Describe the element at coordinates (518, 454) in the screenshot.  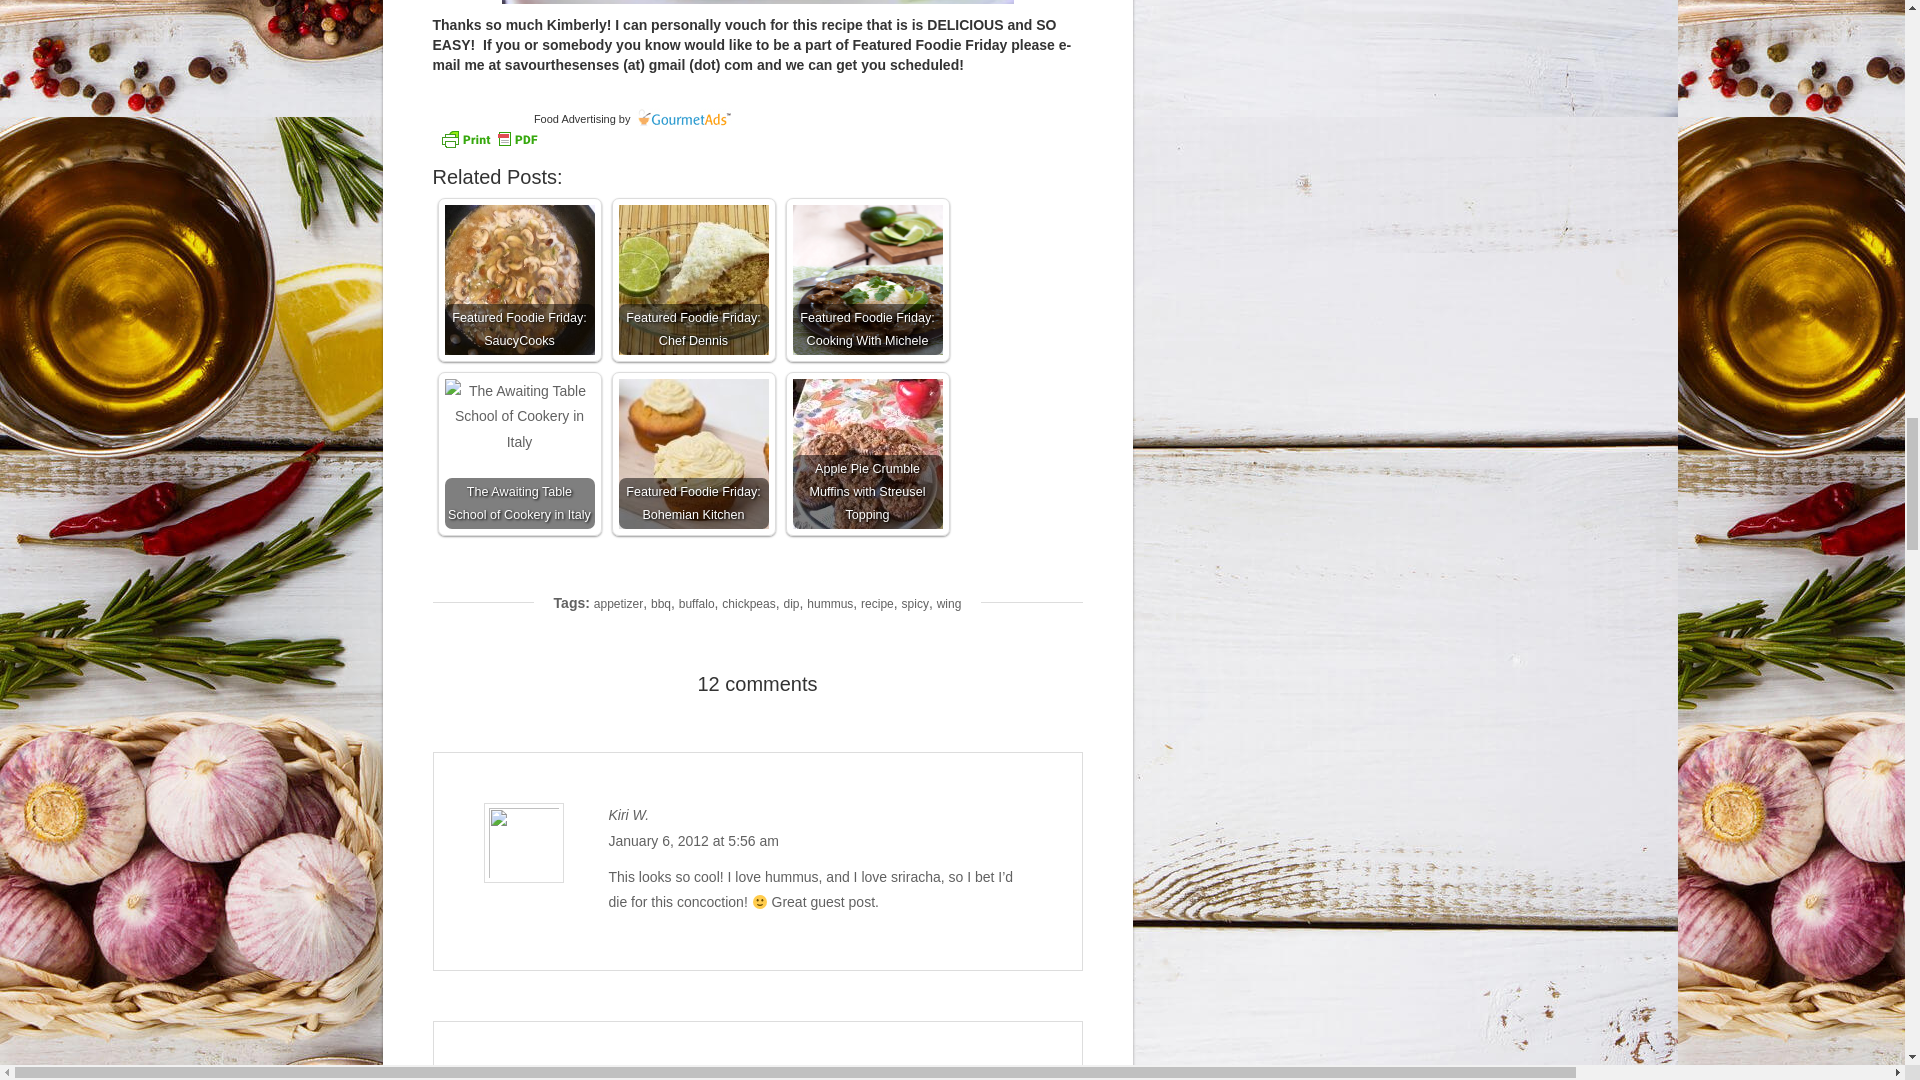
I see `The Awaiting Table School of Cookery in Italy` at that location.